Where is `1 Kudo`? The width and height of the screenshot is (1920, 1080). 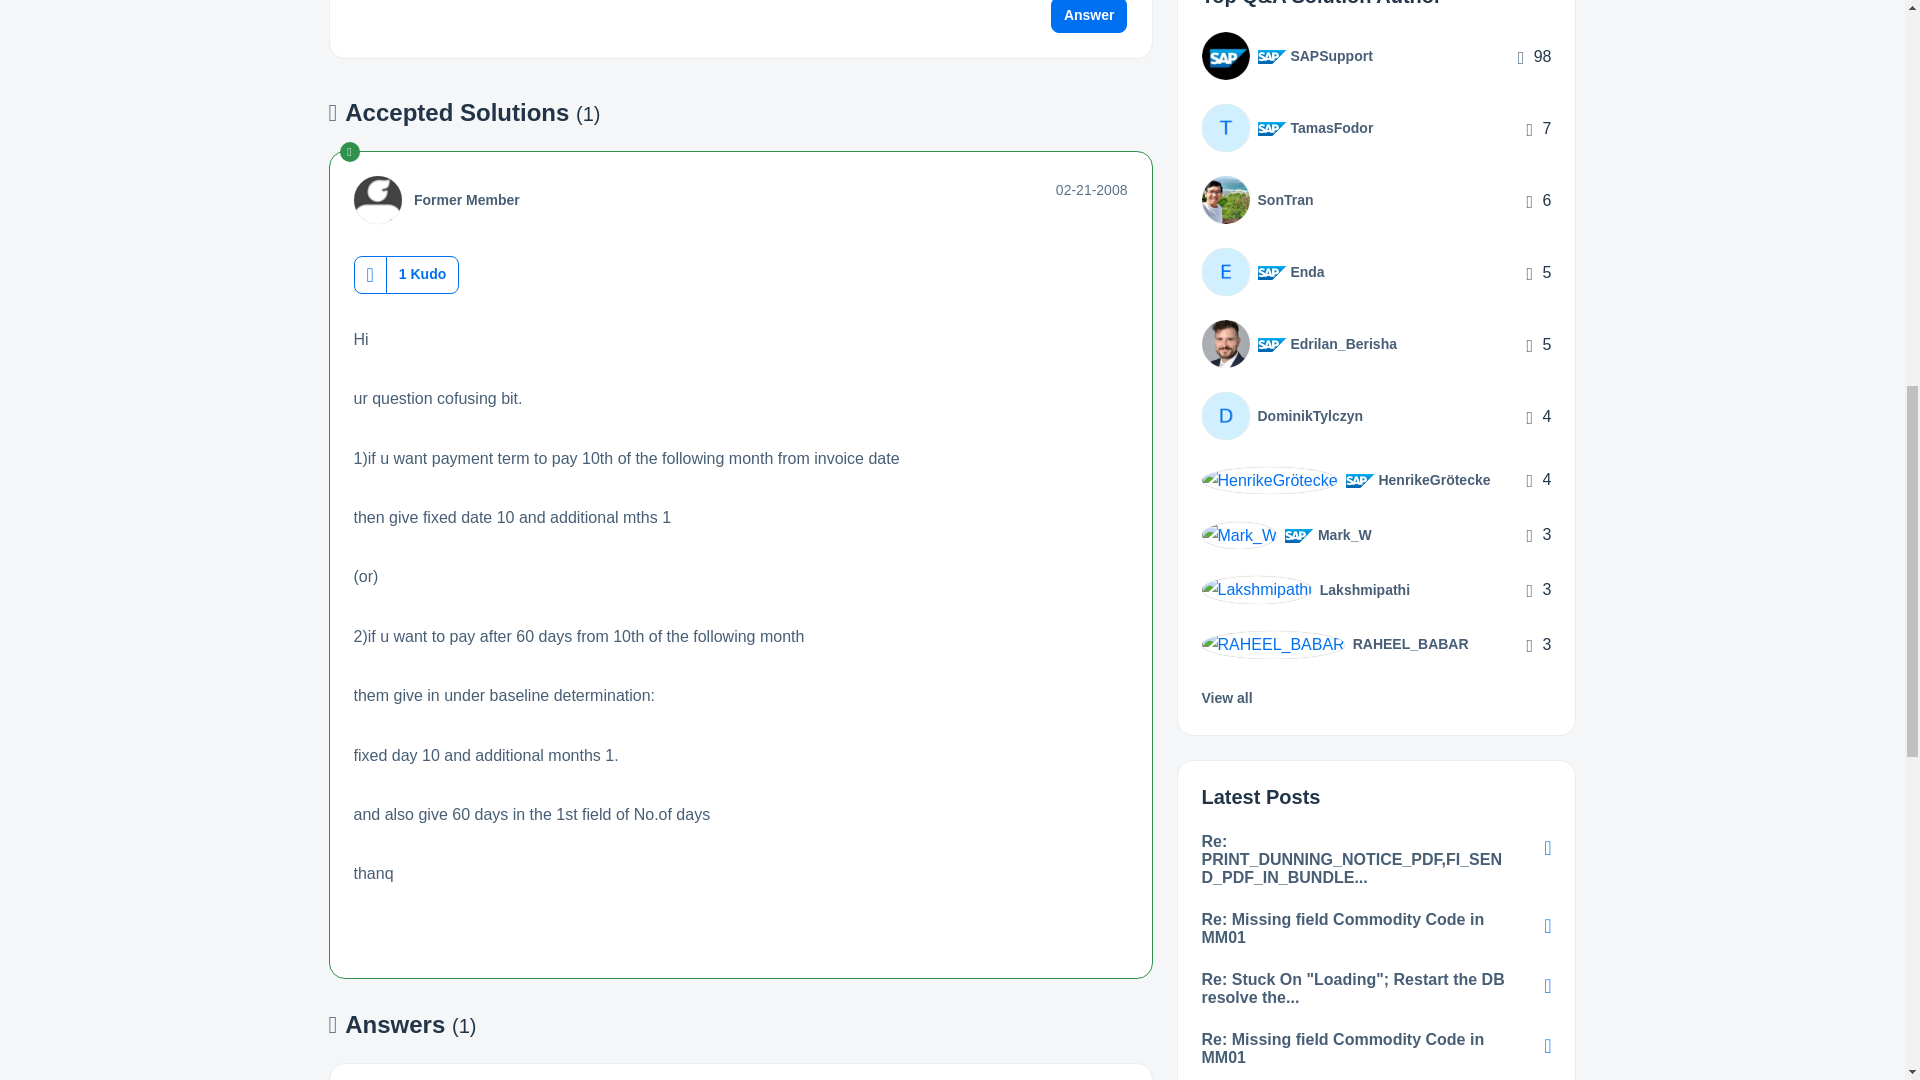
1 Kudo is located at coordinates (422, 274).